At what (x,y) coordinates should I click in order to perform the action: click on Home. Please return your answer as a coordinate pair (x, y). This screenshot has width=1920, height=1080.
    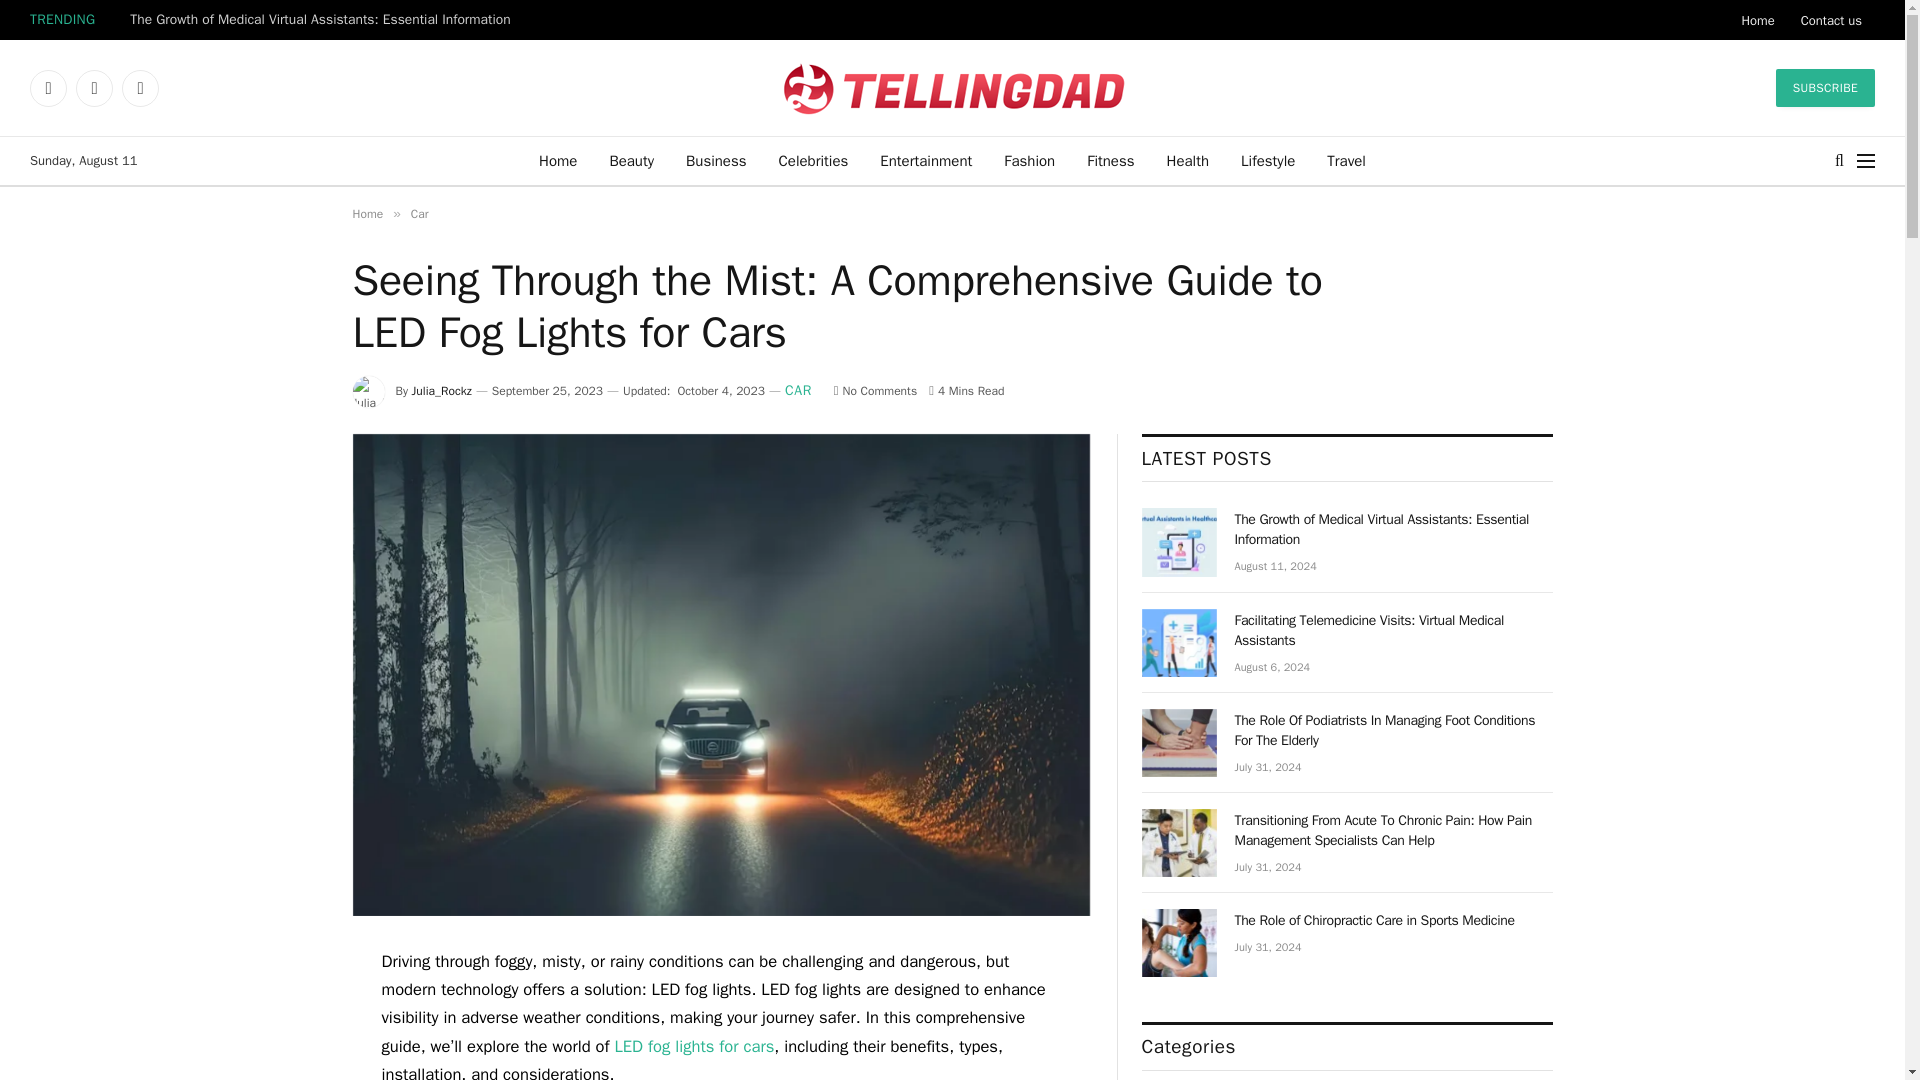
    Looking at the image, I should click on (558, 160).